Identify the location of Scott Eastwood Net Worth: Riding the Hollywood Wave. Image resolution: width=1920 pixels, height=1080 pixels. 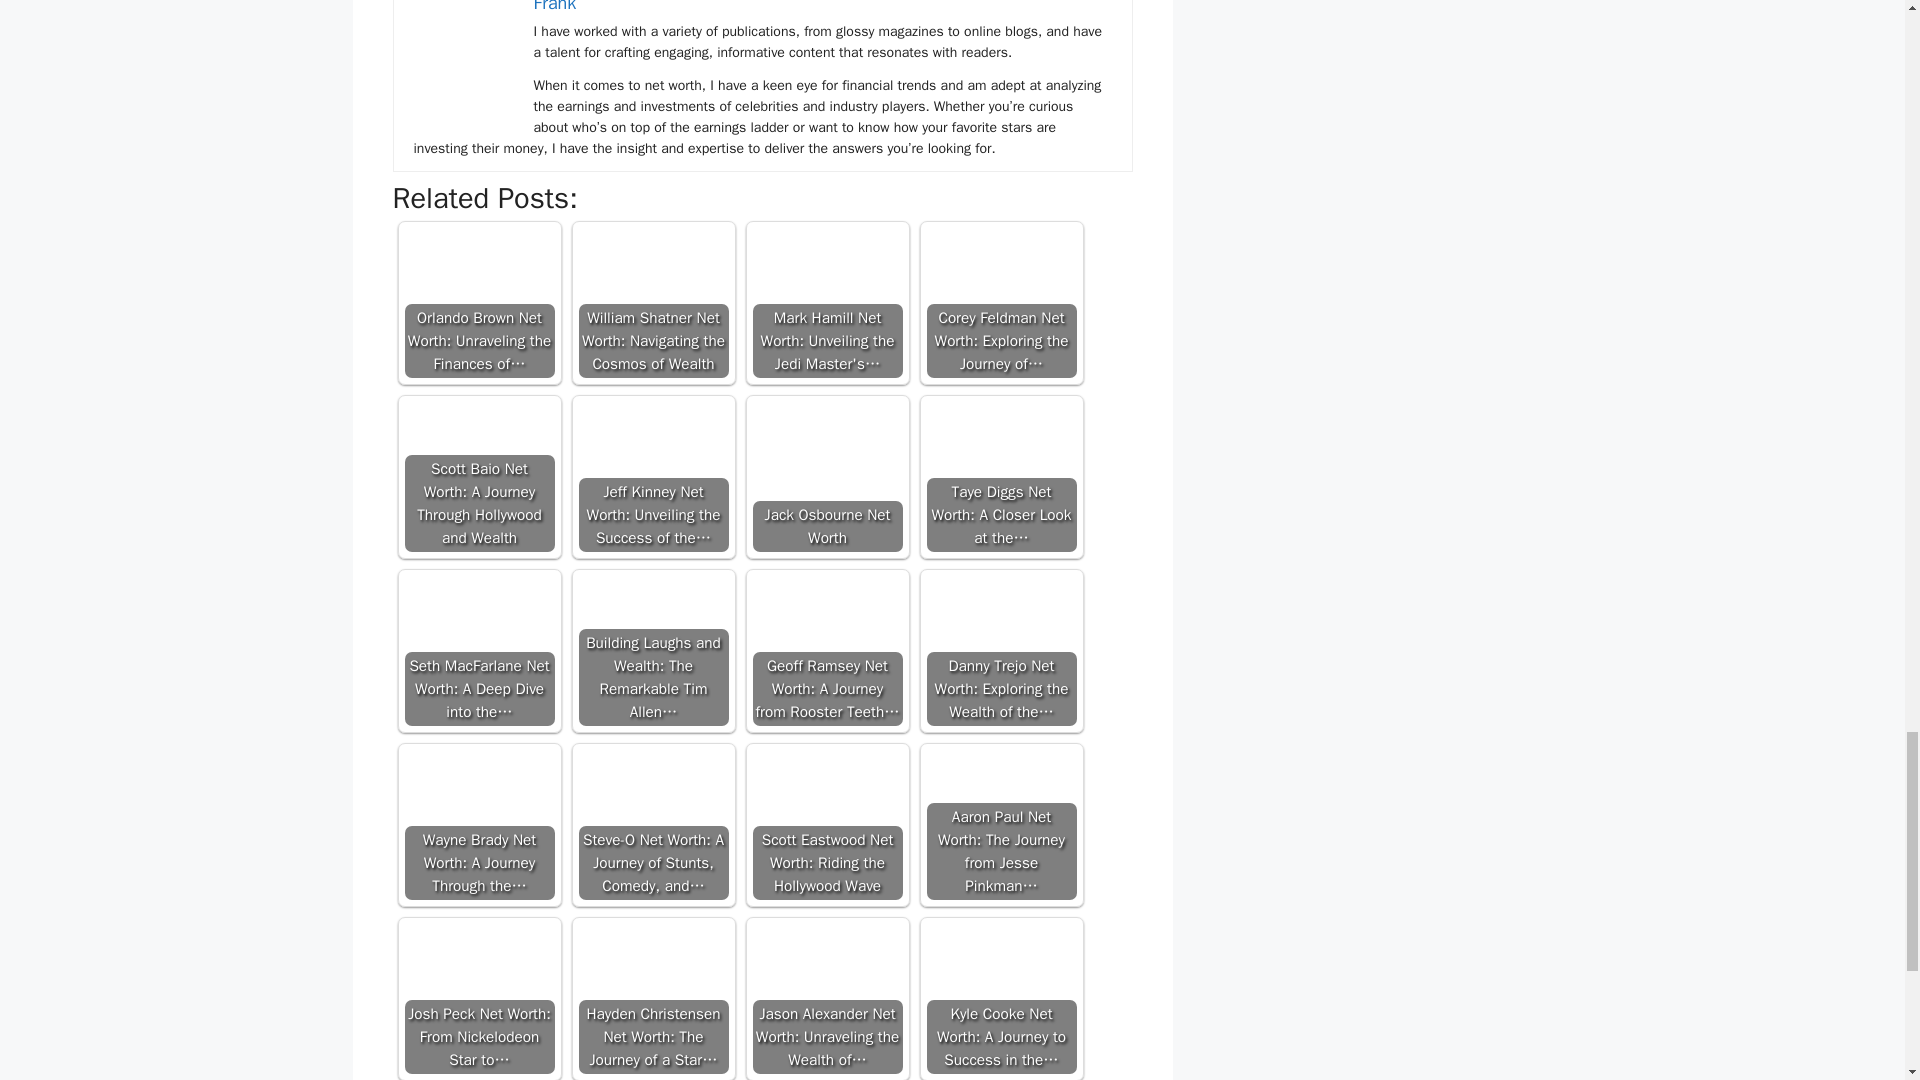
(827, 824).